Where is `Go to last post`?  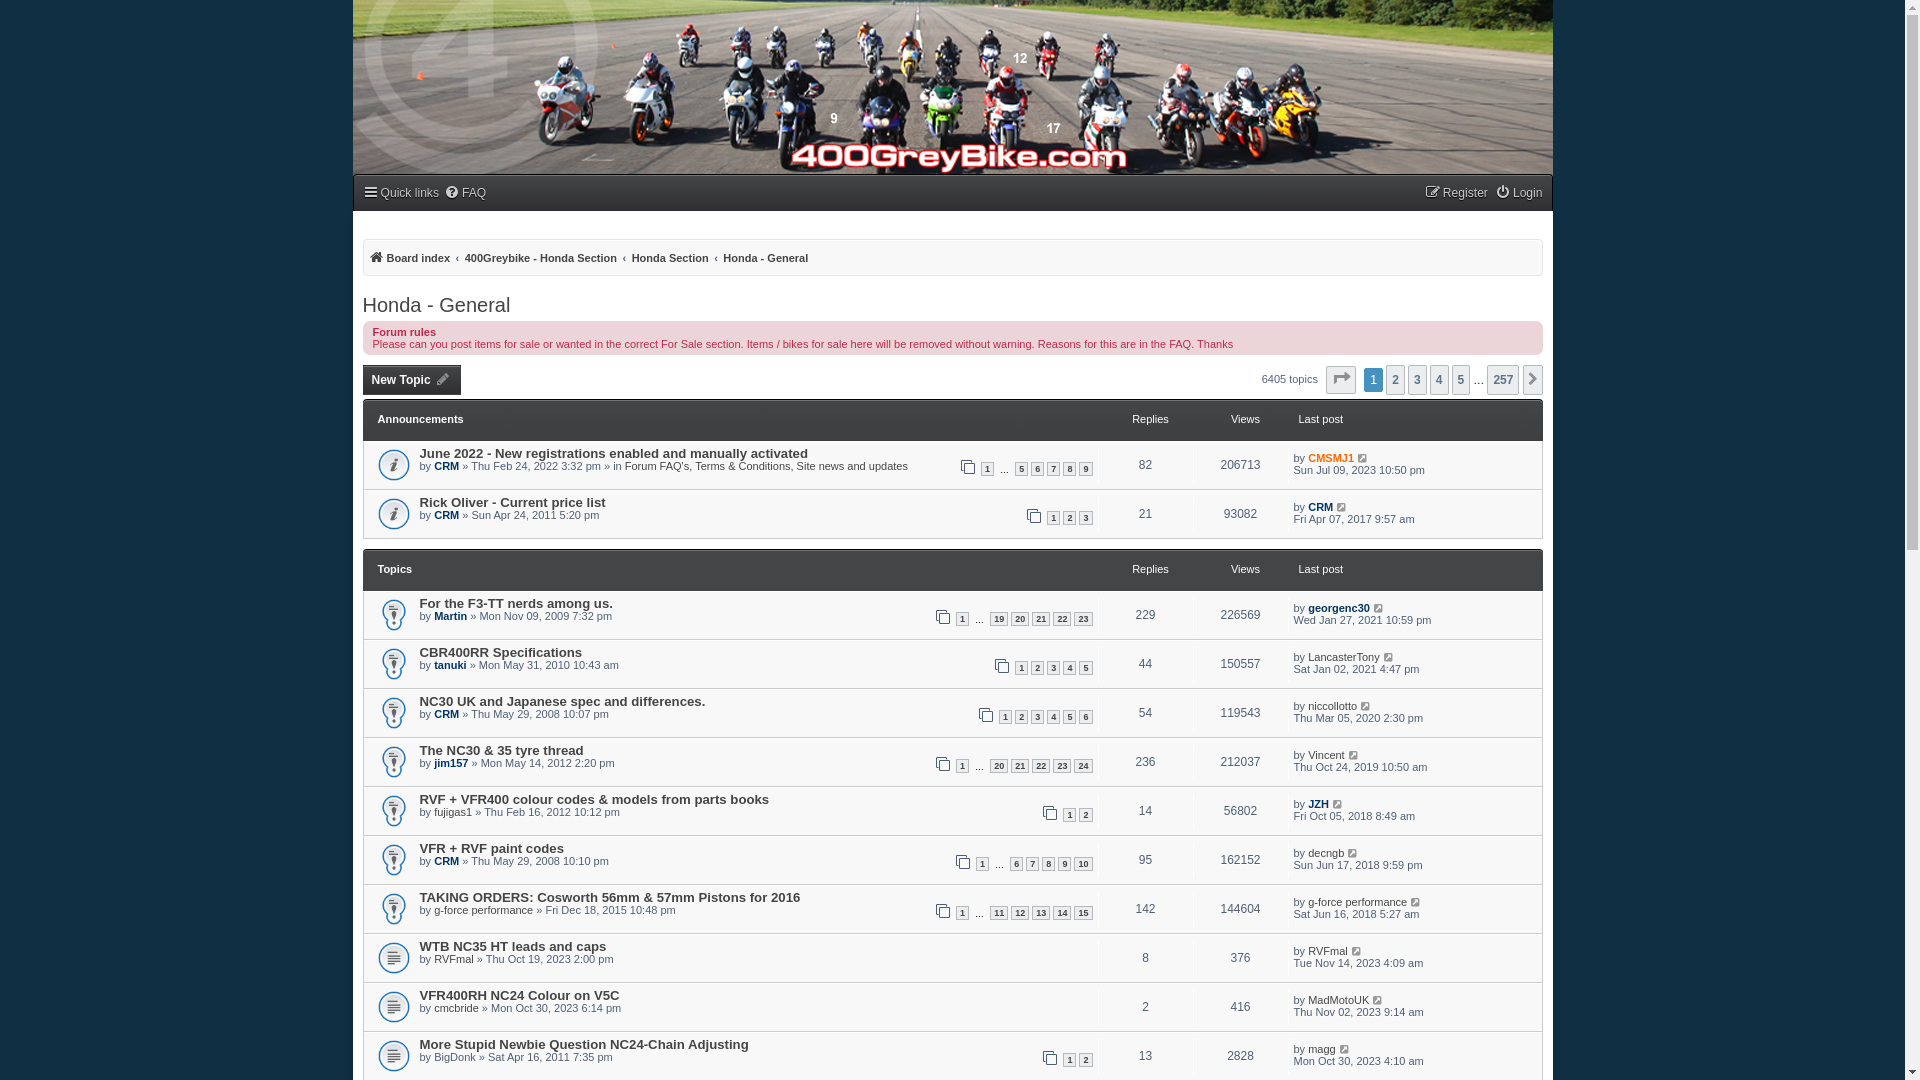
Go to last post is located at coordinates (1358, 951).